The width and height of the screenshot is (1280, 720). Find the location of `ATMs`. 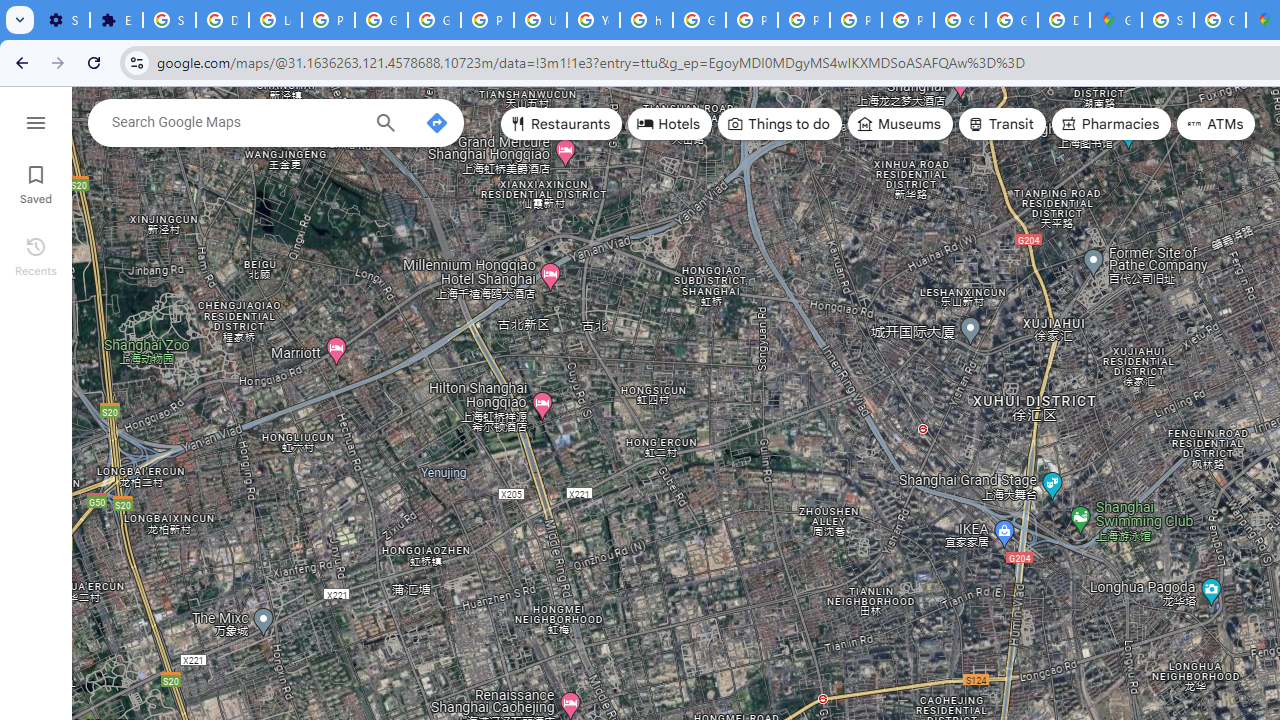

ATMs is located at coordinates (1216, 124).